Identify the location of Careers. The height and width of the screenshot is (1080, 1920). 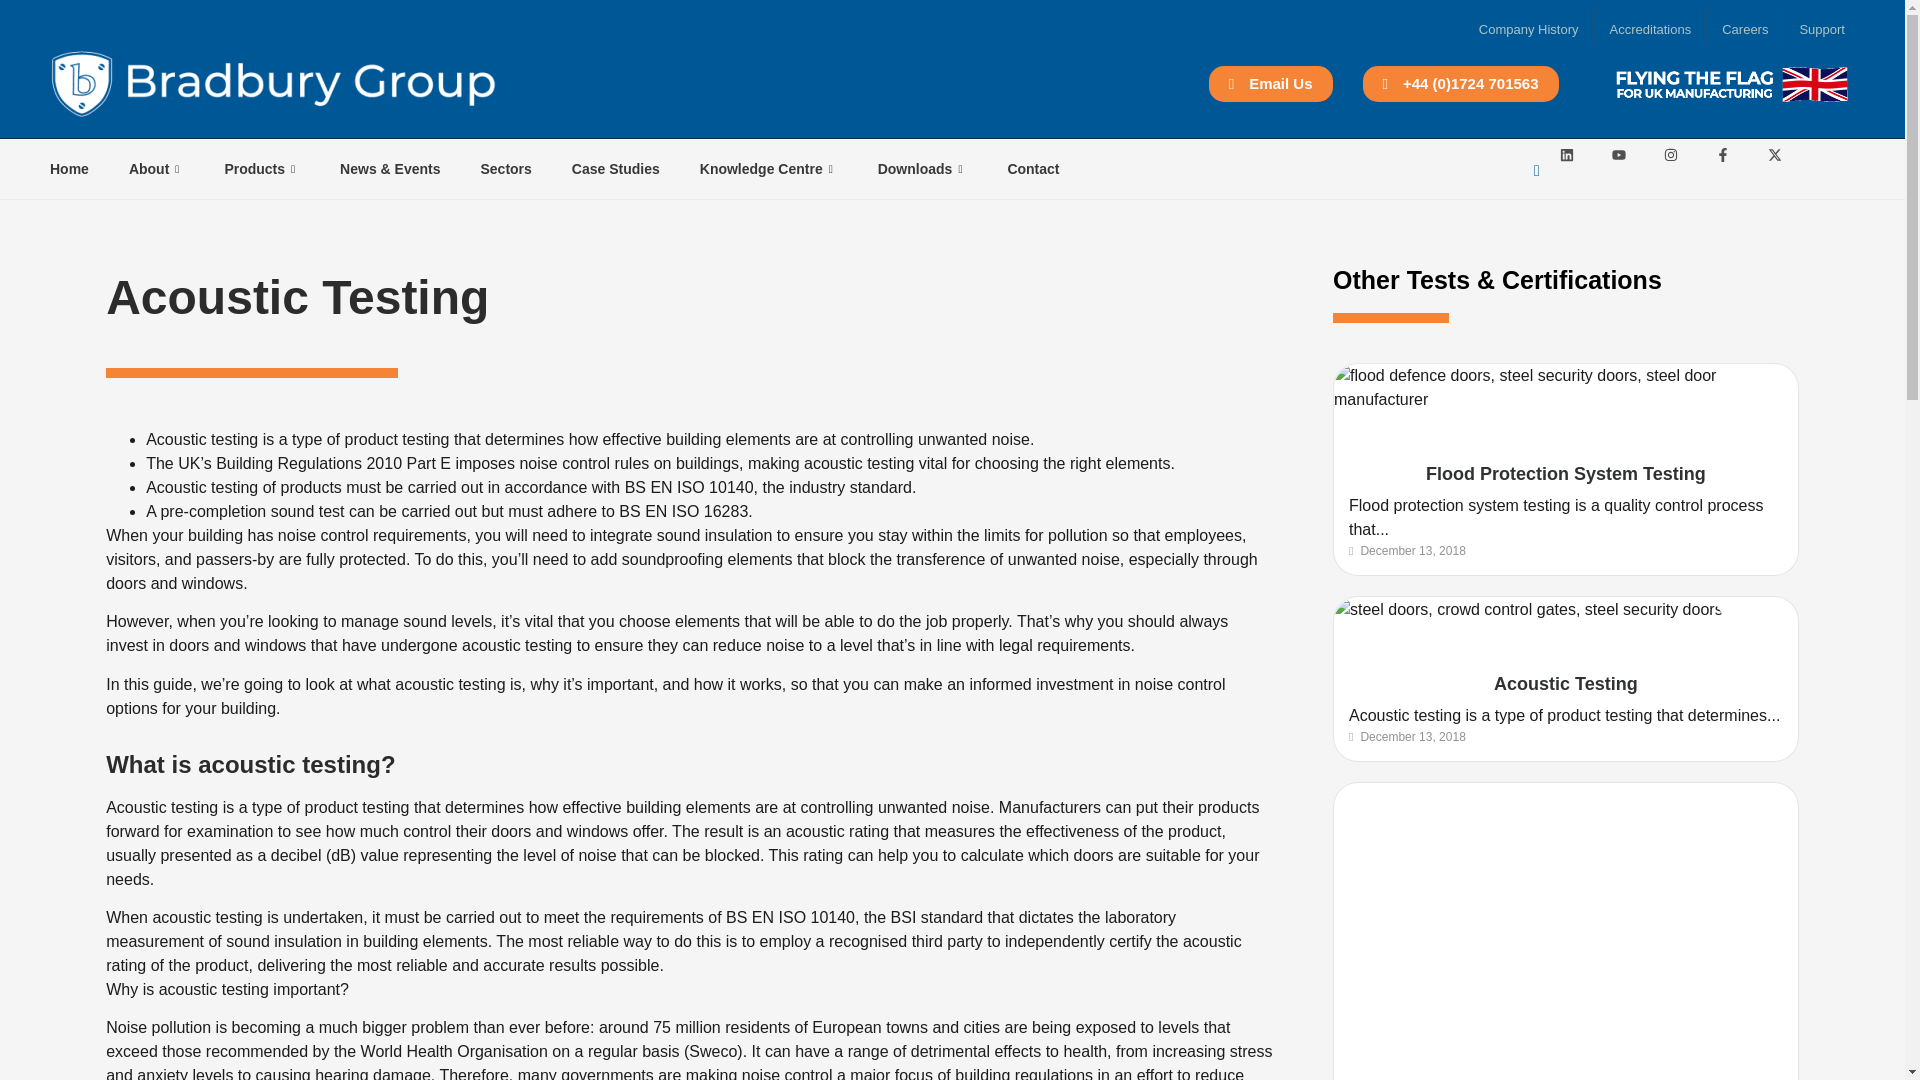
(1745, 30).